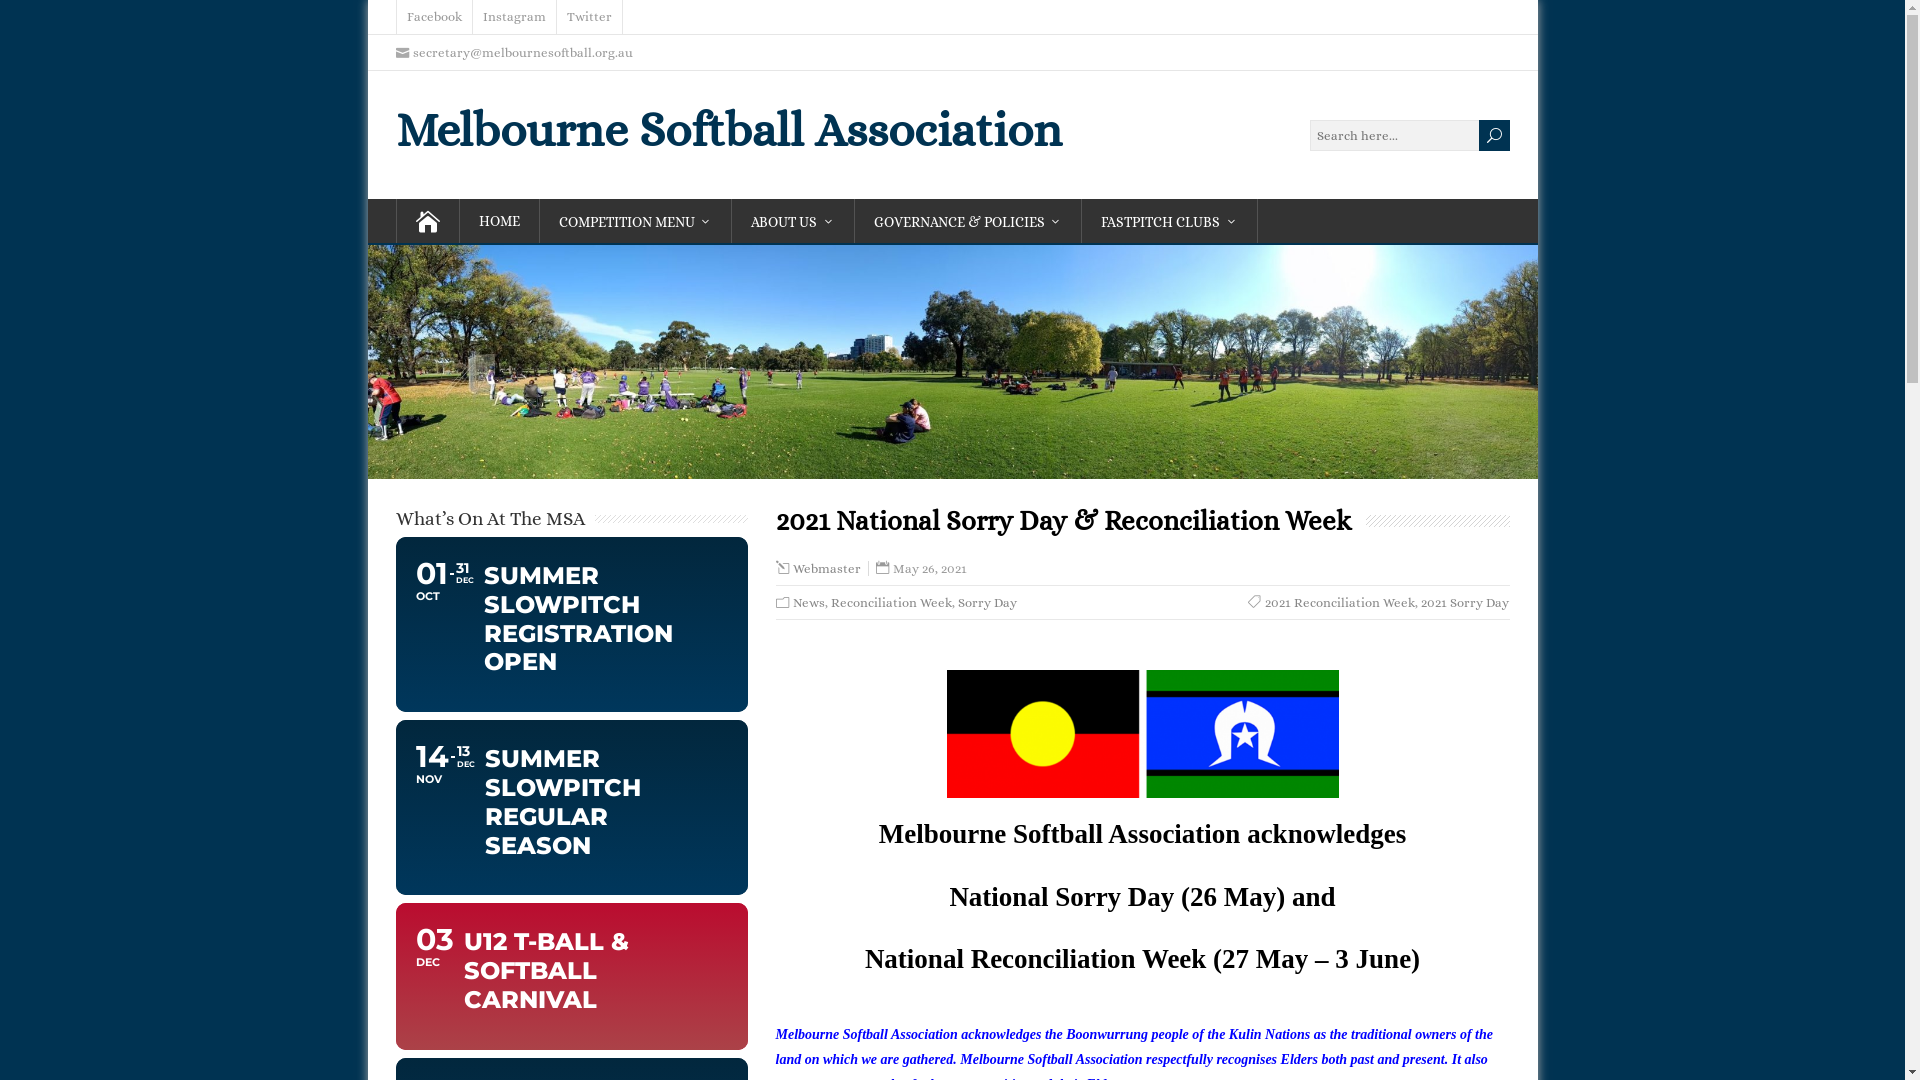 The width and height of the screenshot is (1920, 1080). I want to click on COMPETITION MENU, so click(636, 221).